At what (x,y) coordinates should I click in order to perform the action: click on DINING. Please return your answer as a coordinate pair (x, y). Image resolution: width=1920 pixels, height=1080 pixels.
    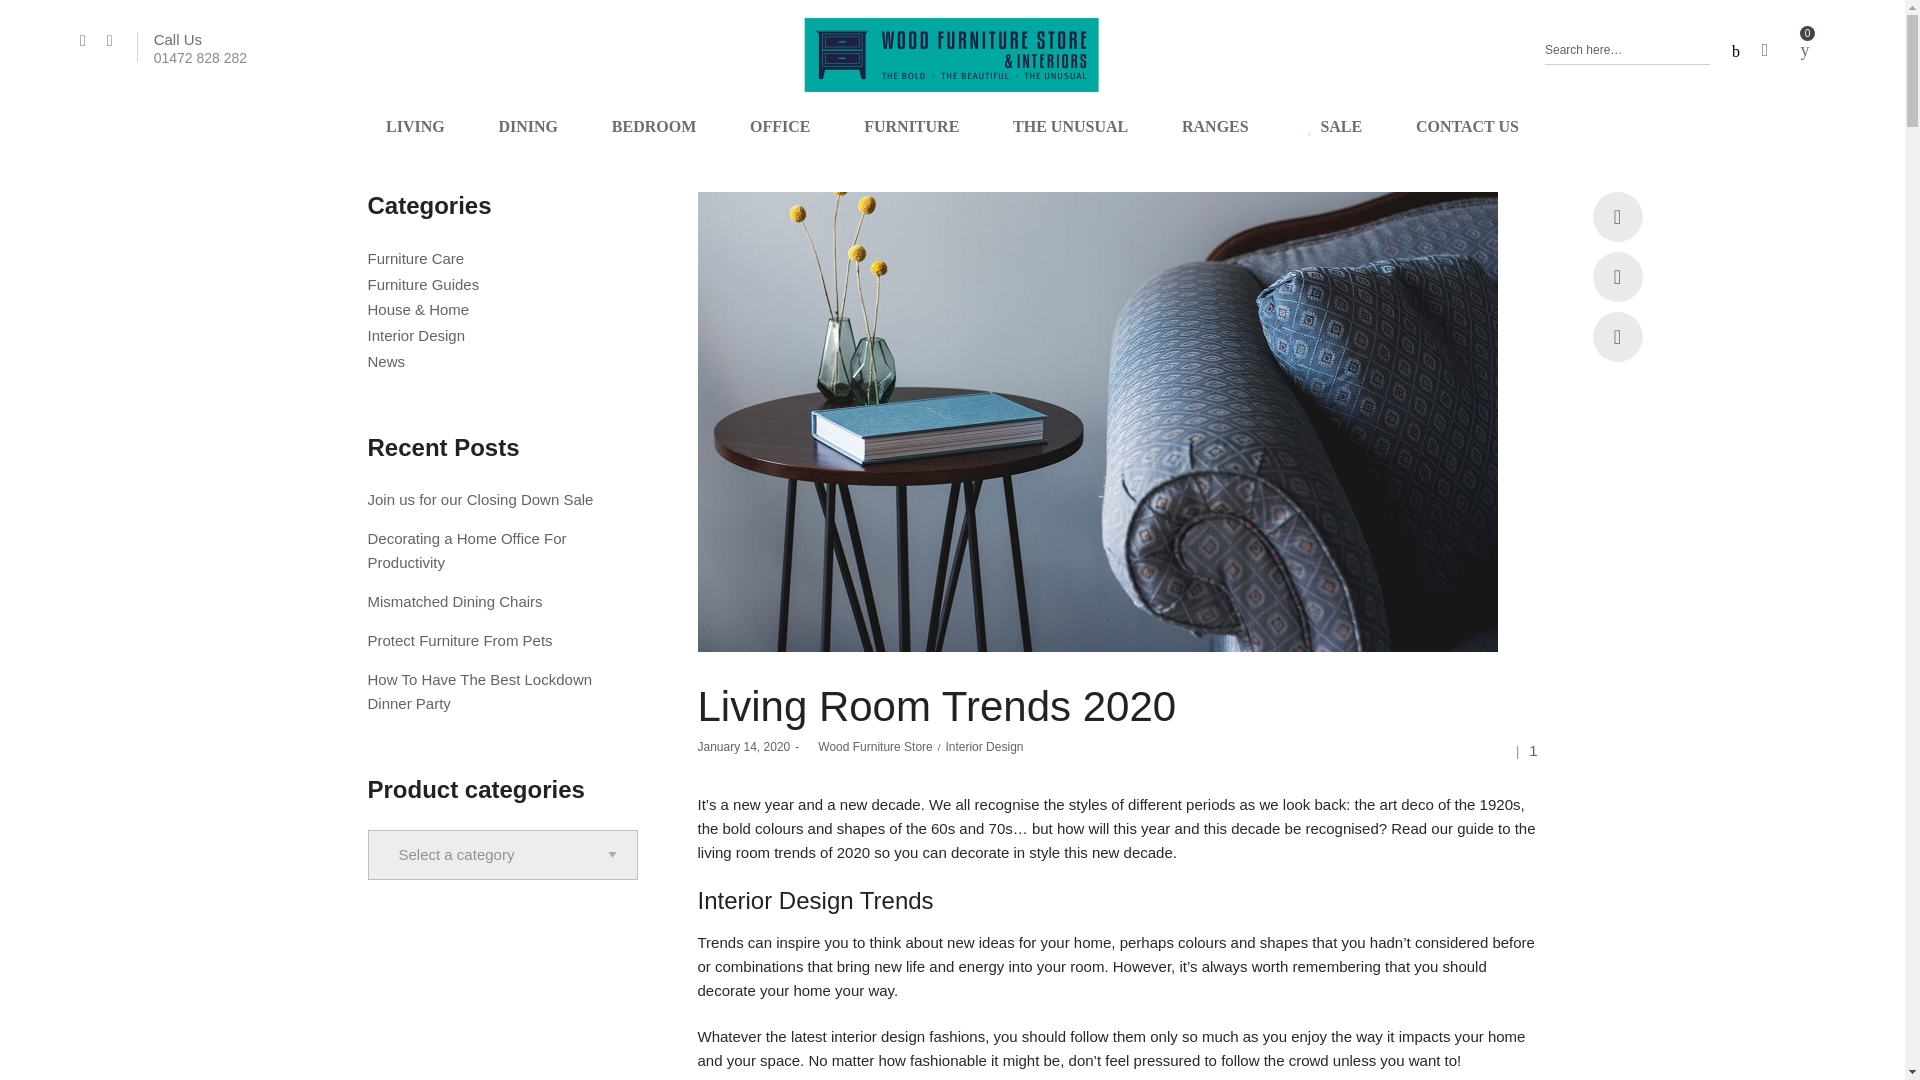
    Looking at the image, I should click on (528, 126).